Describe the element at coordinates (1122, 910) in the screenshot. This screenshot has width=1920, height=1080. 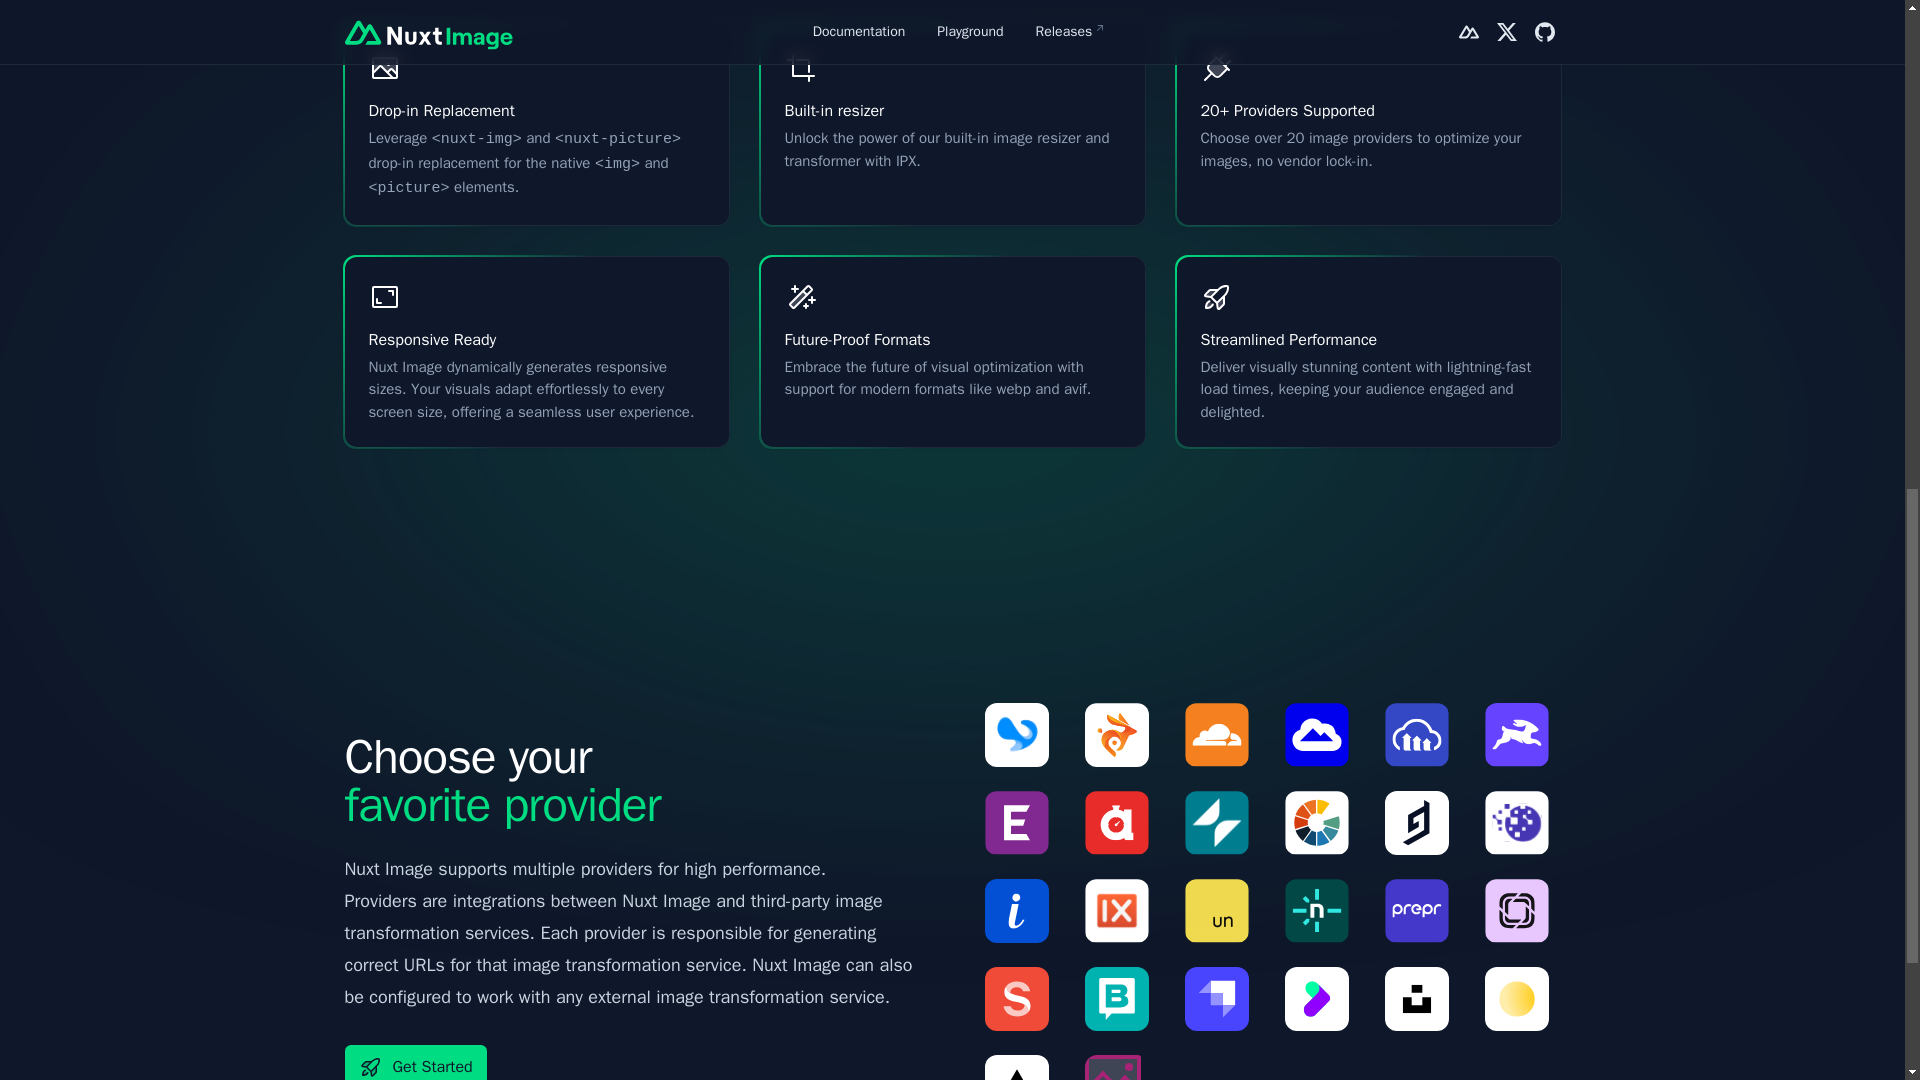
I see `imgix` at that location.